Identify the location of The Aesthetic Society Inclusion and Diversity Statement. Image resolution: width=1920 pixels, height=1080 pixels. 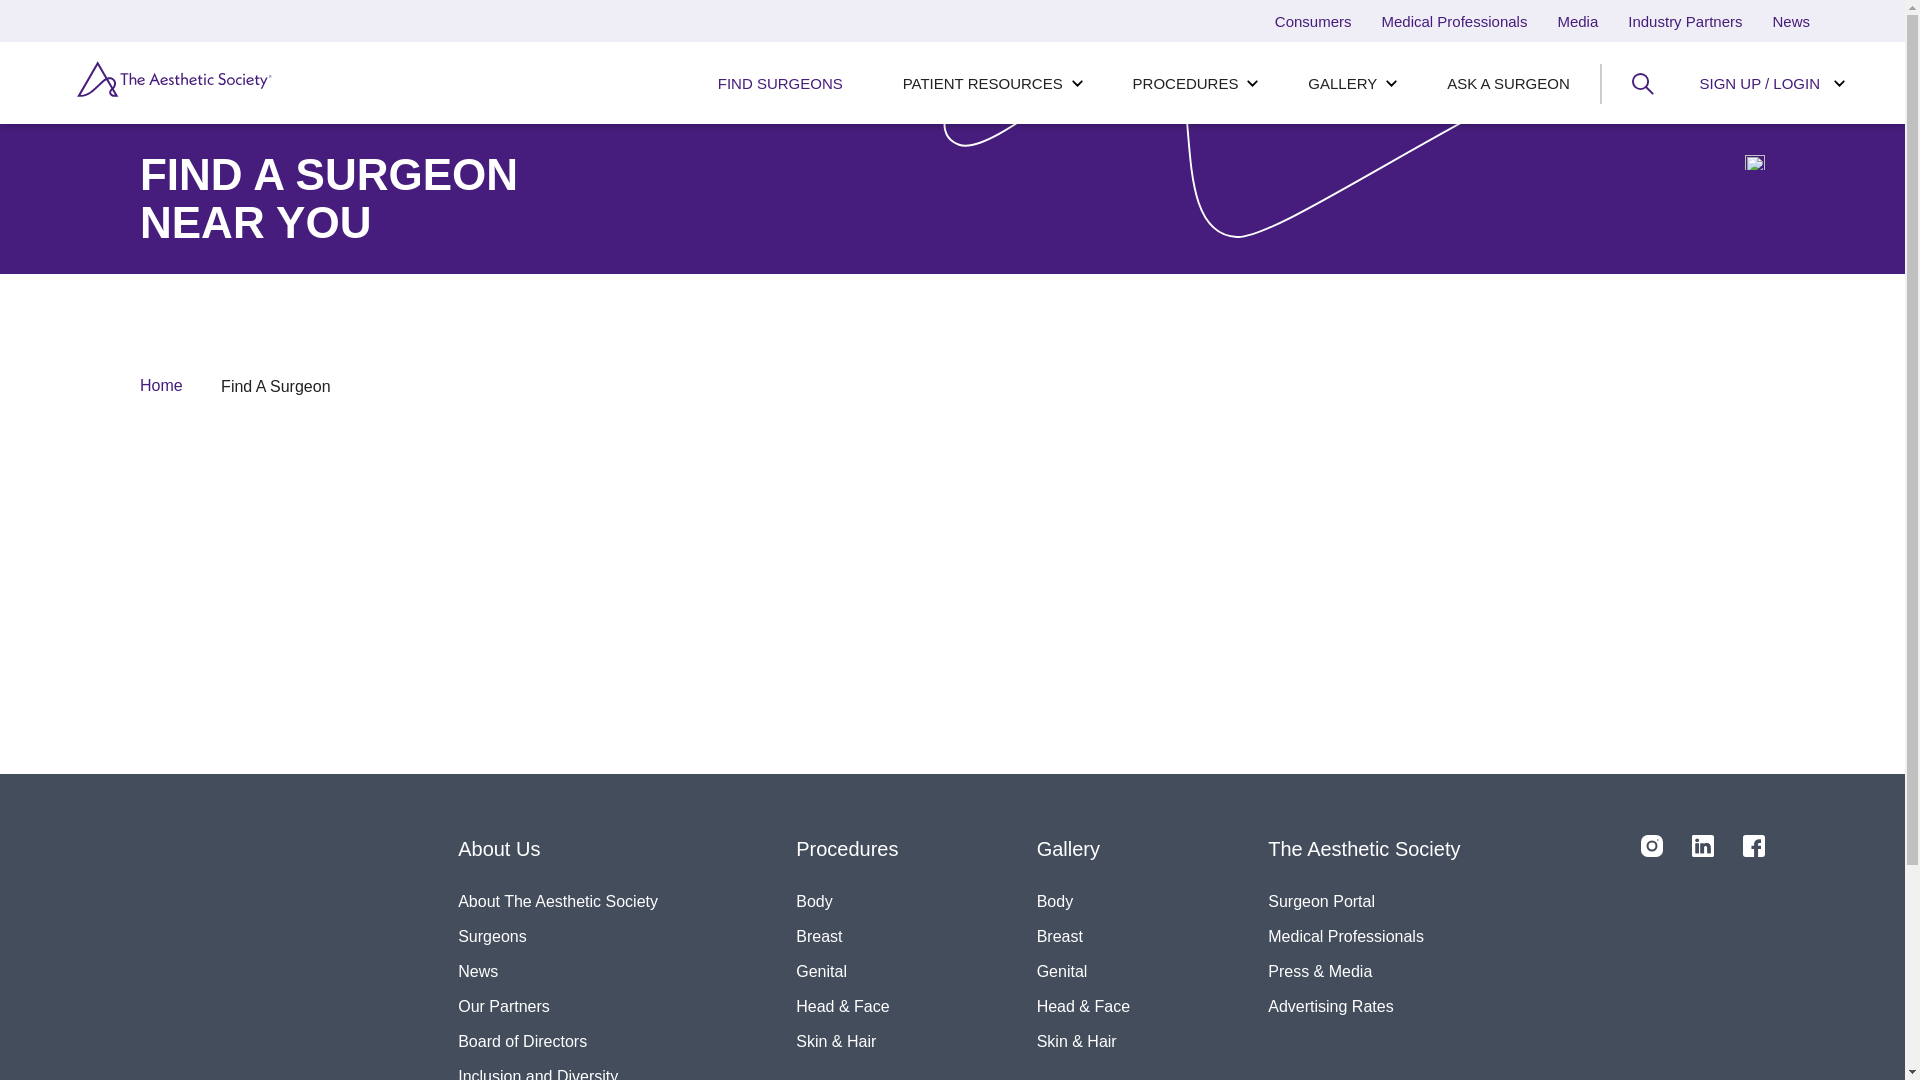
(558, 1070).